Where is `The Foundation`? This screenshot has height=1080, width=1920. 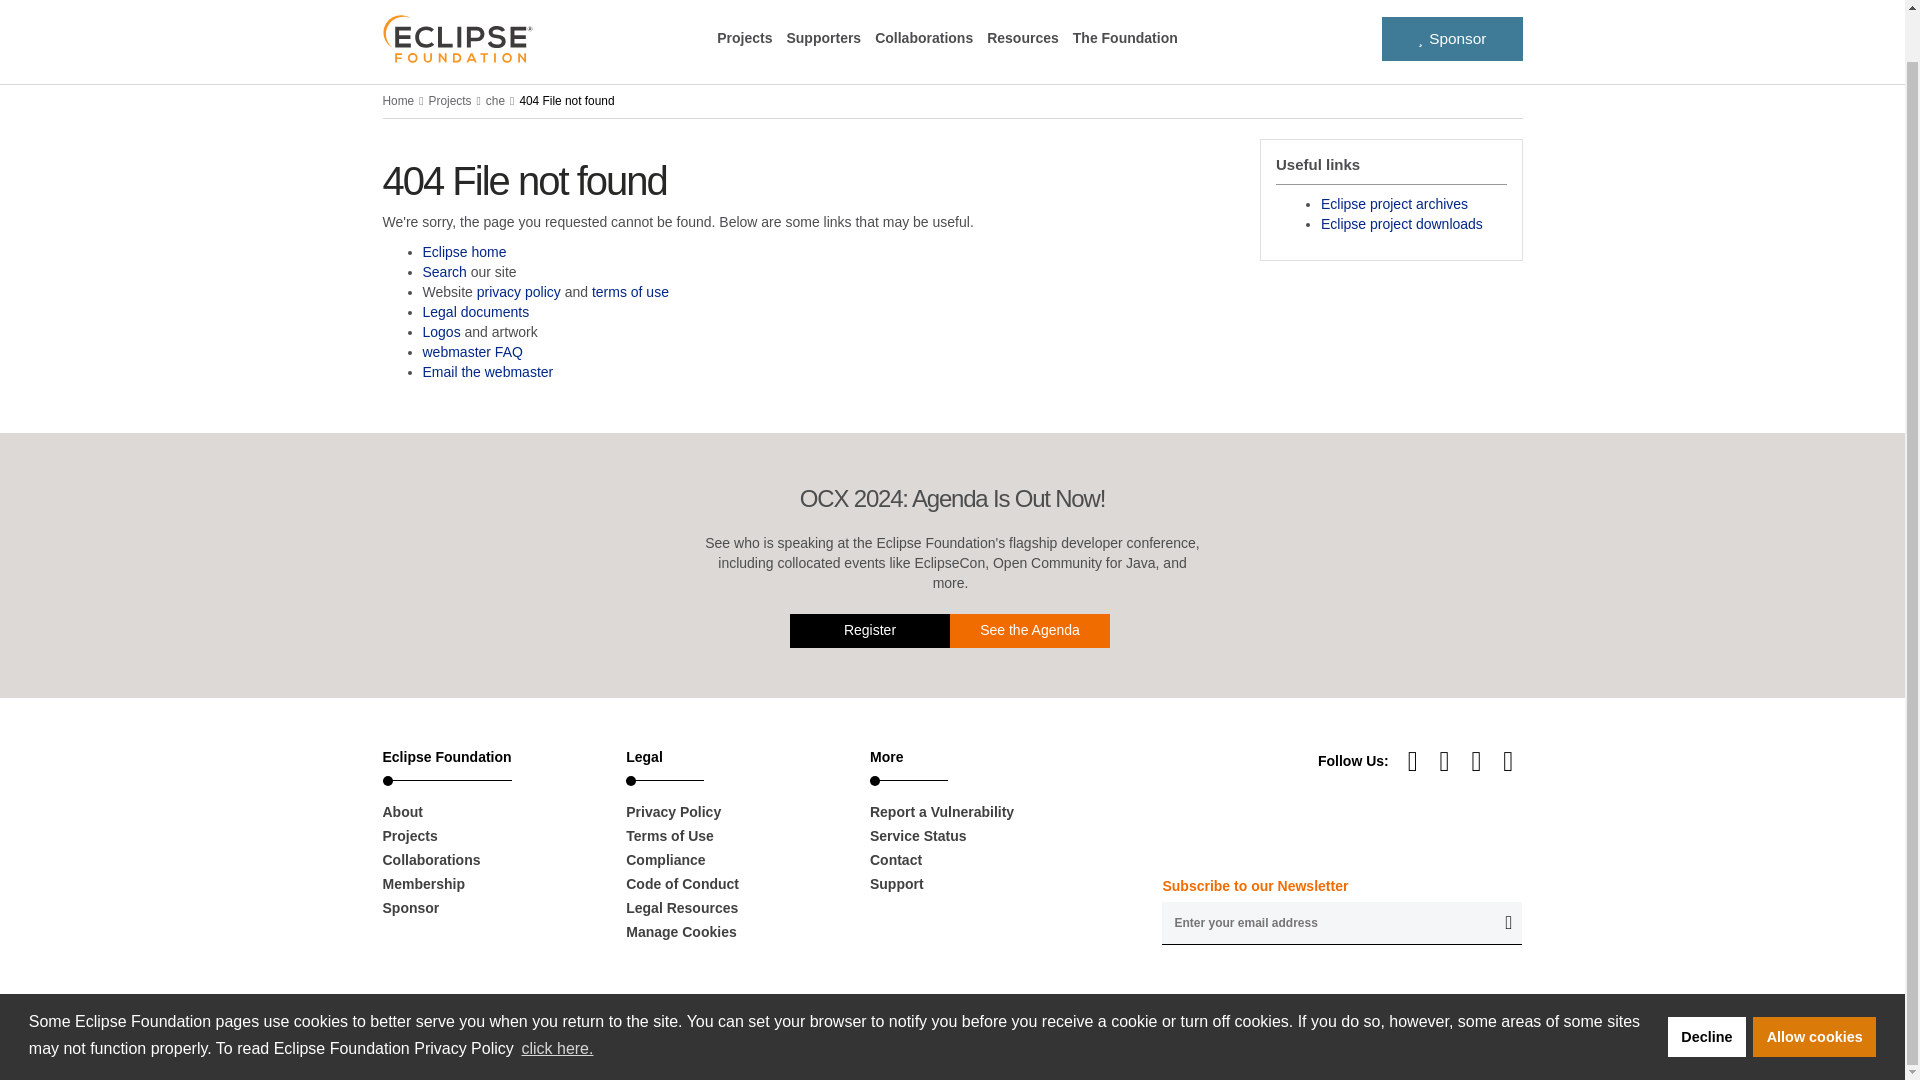
The Foundation is located at coordinates (1126, 38).